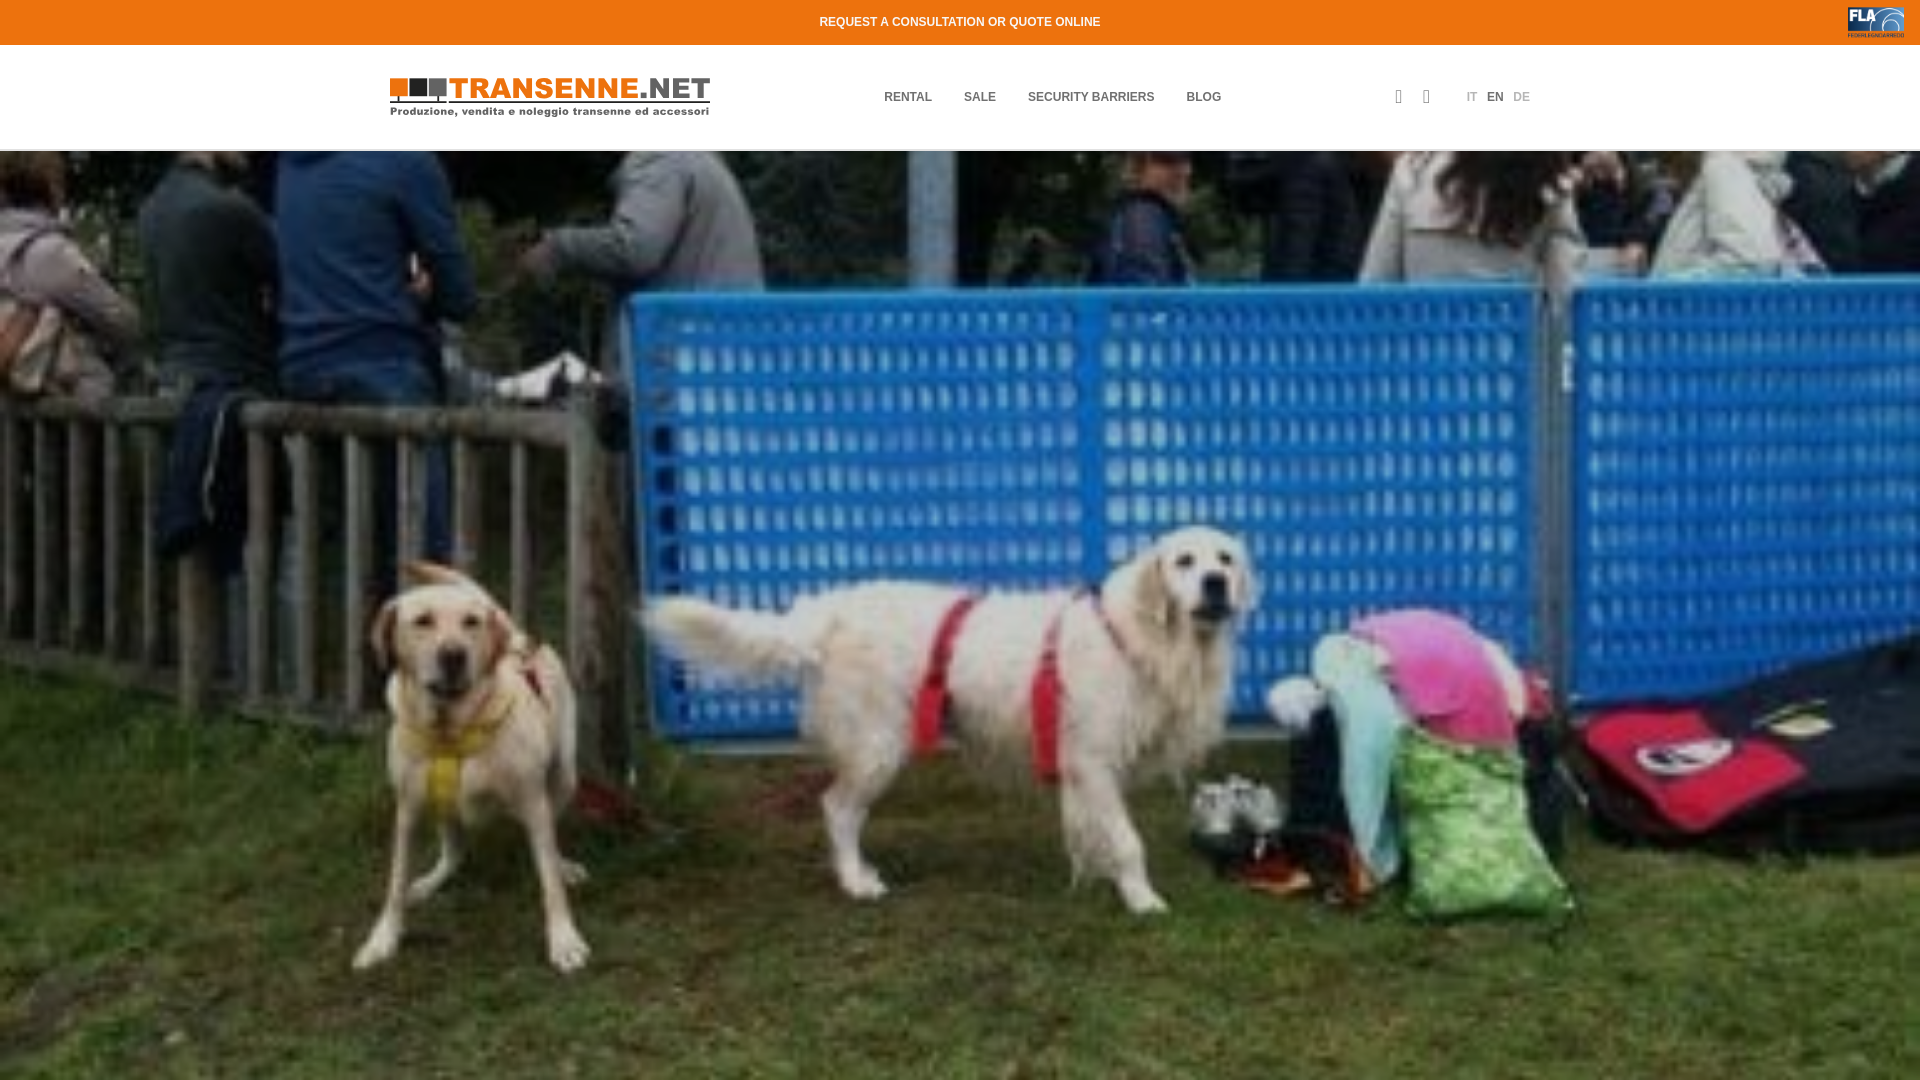 This screenshot has height=1080, width=1920. I want to click on EN, so click(1494, 96).